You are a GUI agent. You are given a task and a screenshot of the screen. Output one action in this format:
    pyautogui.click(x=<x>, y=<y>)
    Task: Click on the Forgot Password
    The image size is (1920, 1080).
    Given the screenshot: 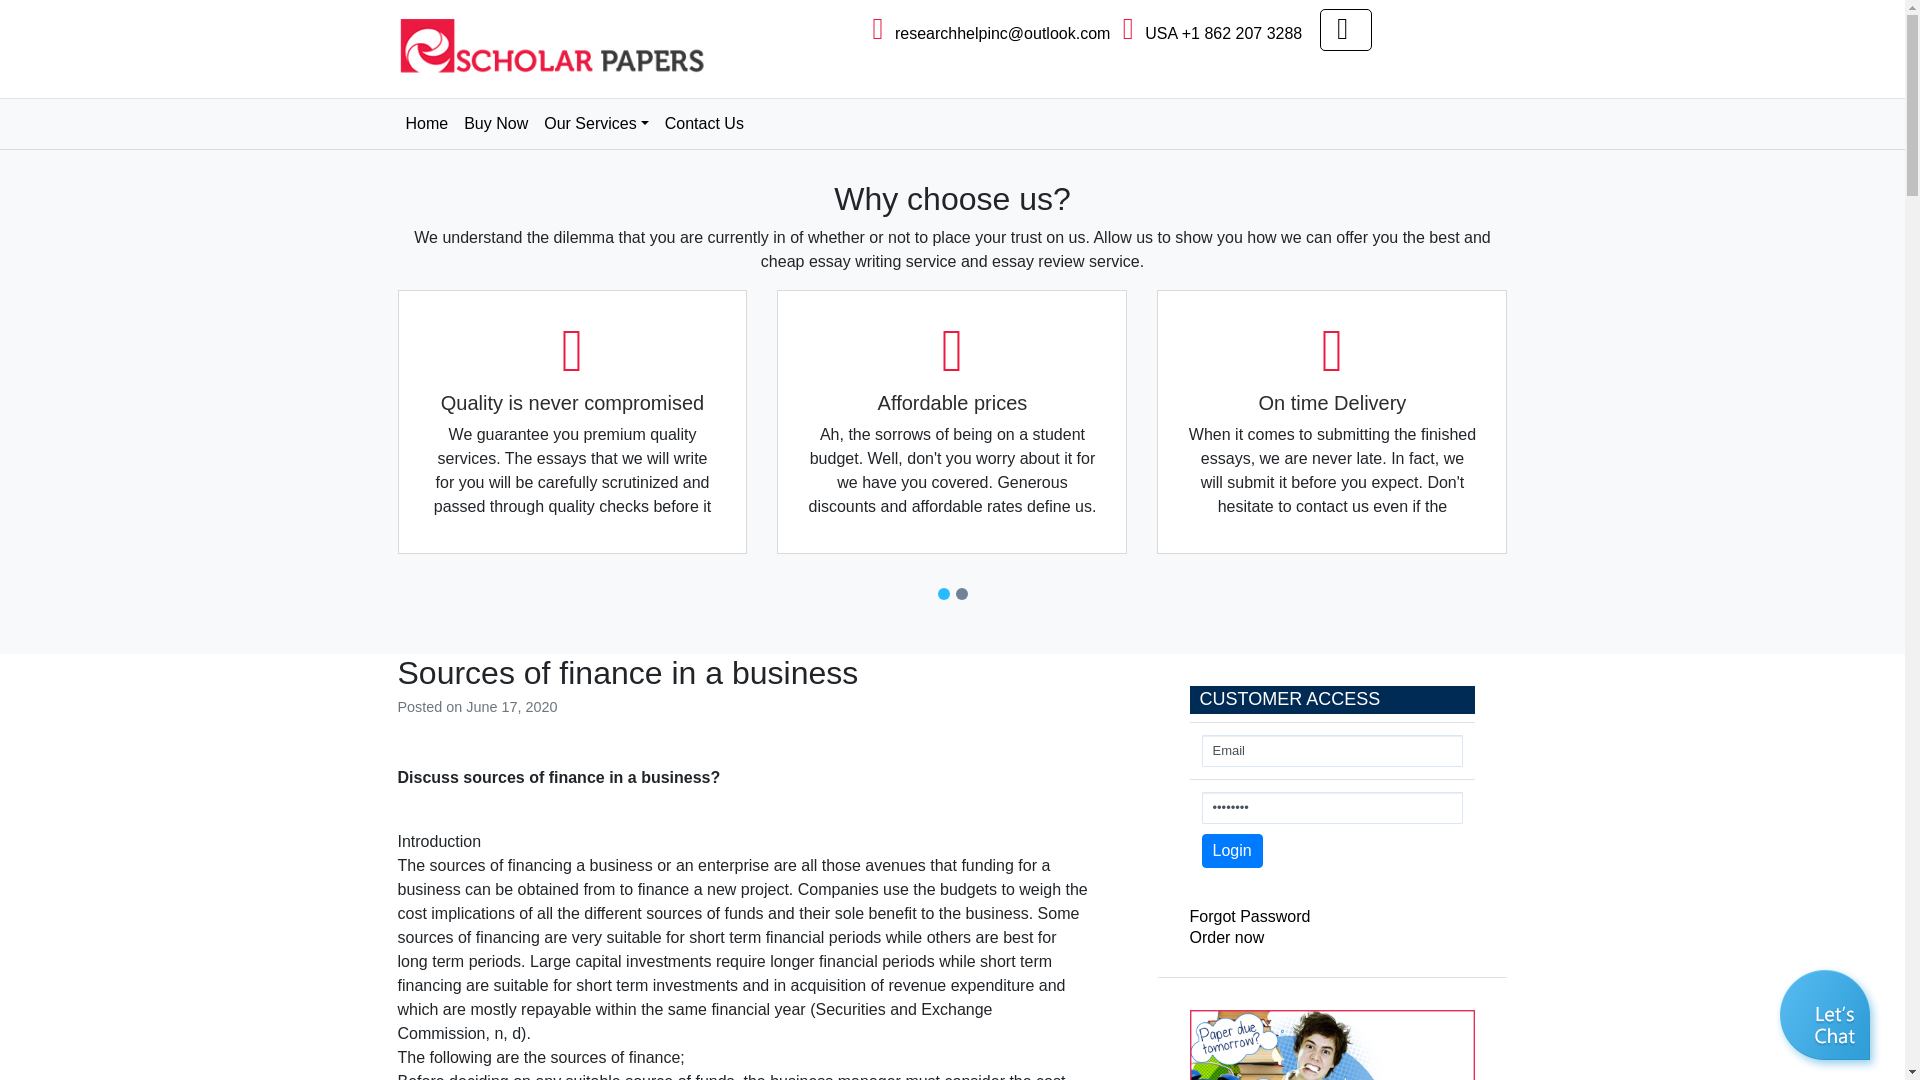 What is the action you would take?
    pyautogui.click(x=1250, y=916)
    